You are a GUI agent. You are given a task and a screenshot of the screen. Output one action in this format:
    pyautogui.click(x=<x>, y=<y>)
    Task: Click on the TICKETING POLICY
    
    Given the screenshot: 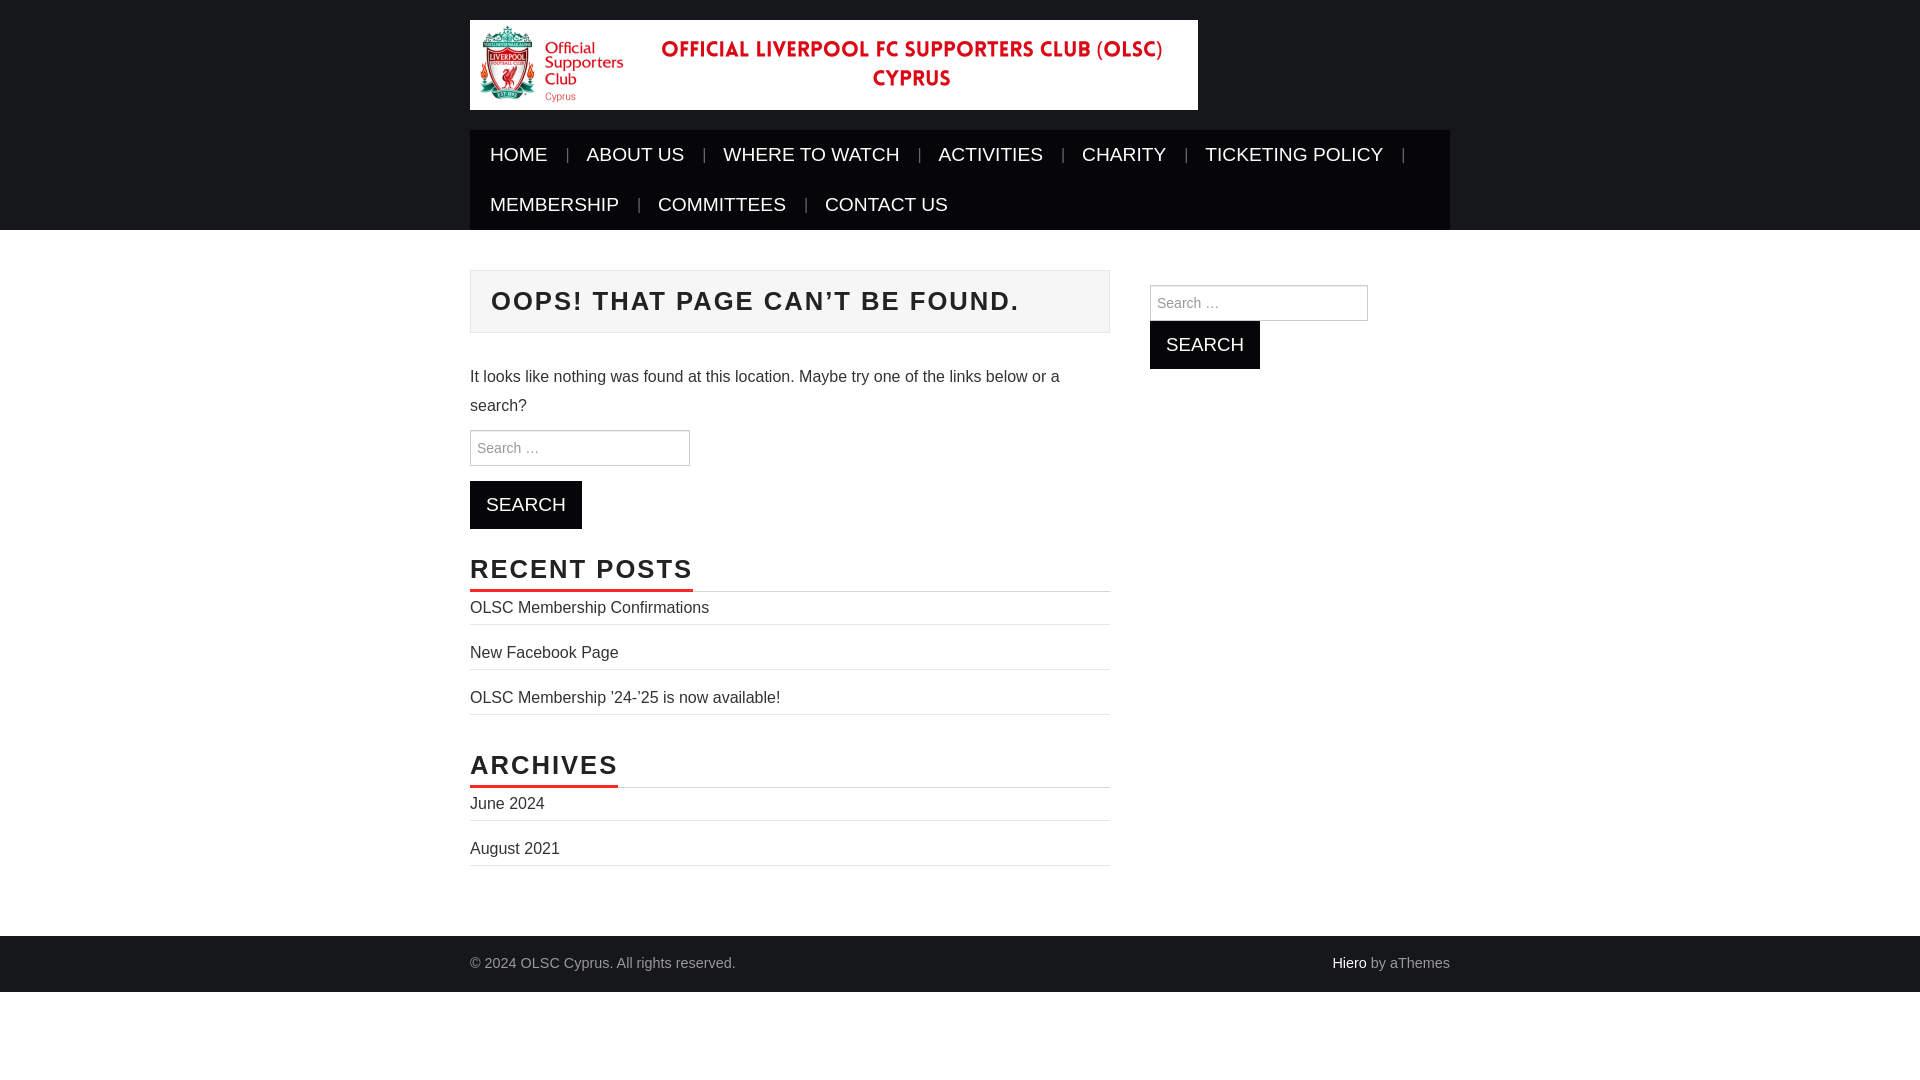 What is the action you would take?
    pyautogui.click(x=1294, y=154)
    